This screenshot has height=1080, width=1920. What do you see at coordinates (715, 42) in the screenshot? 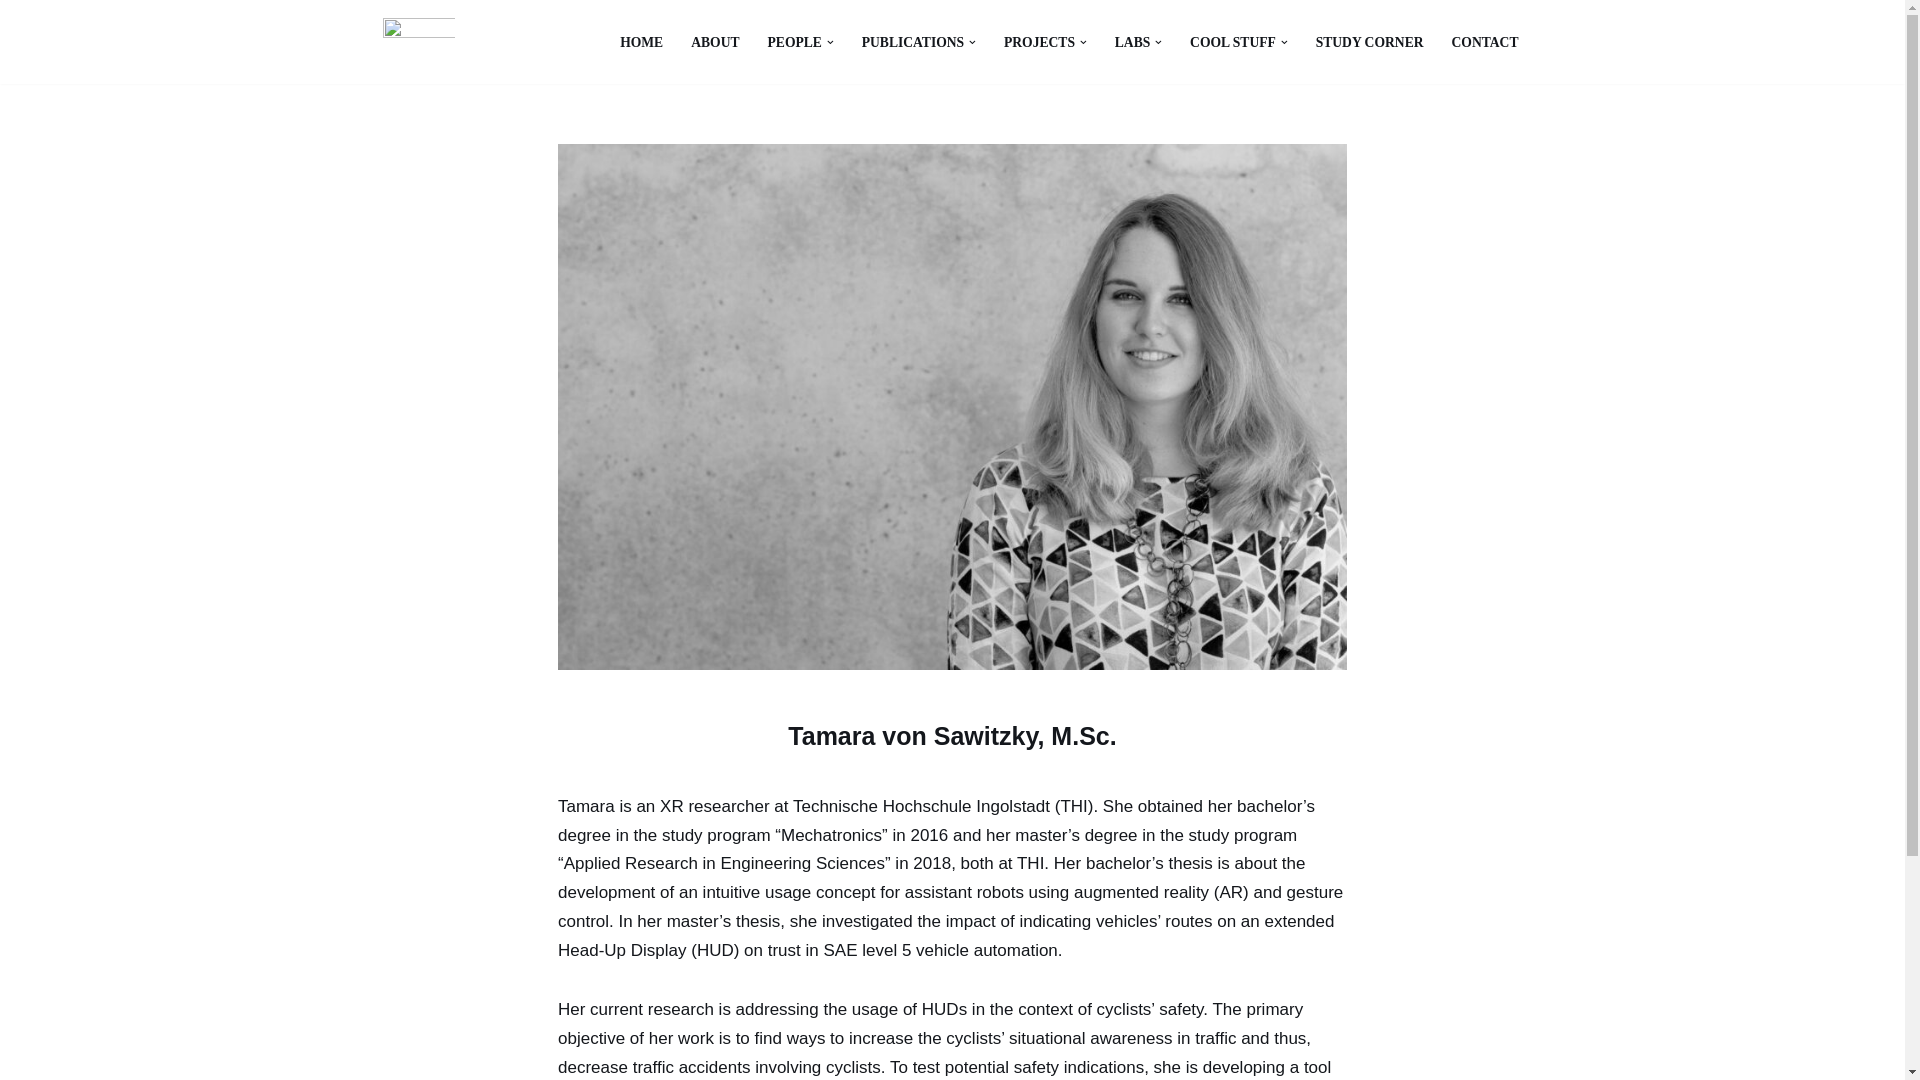
I see `ABOUT` at bounding box center [715, 42].